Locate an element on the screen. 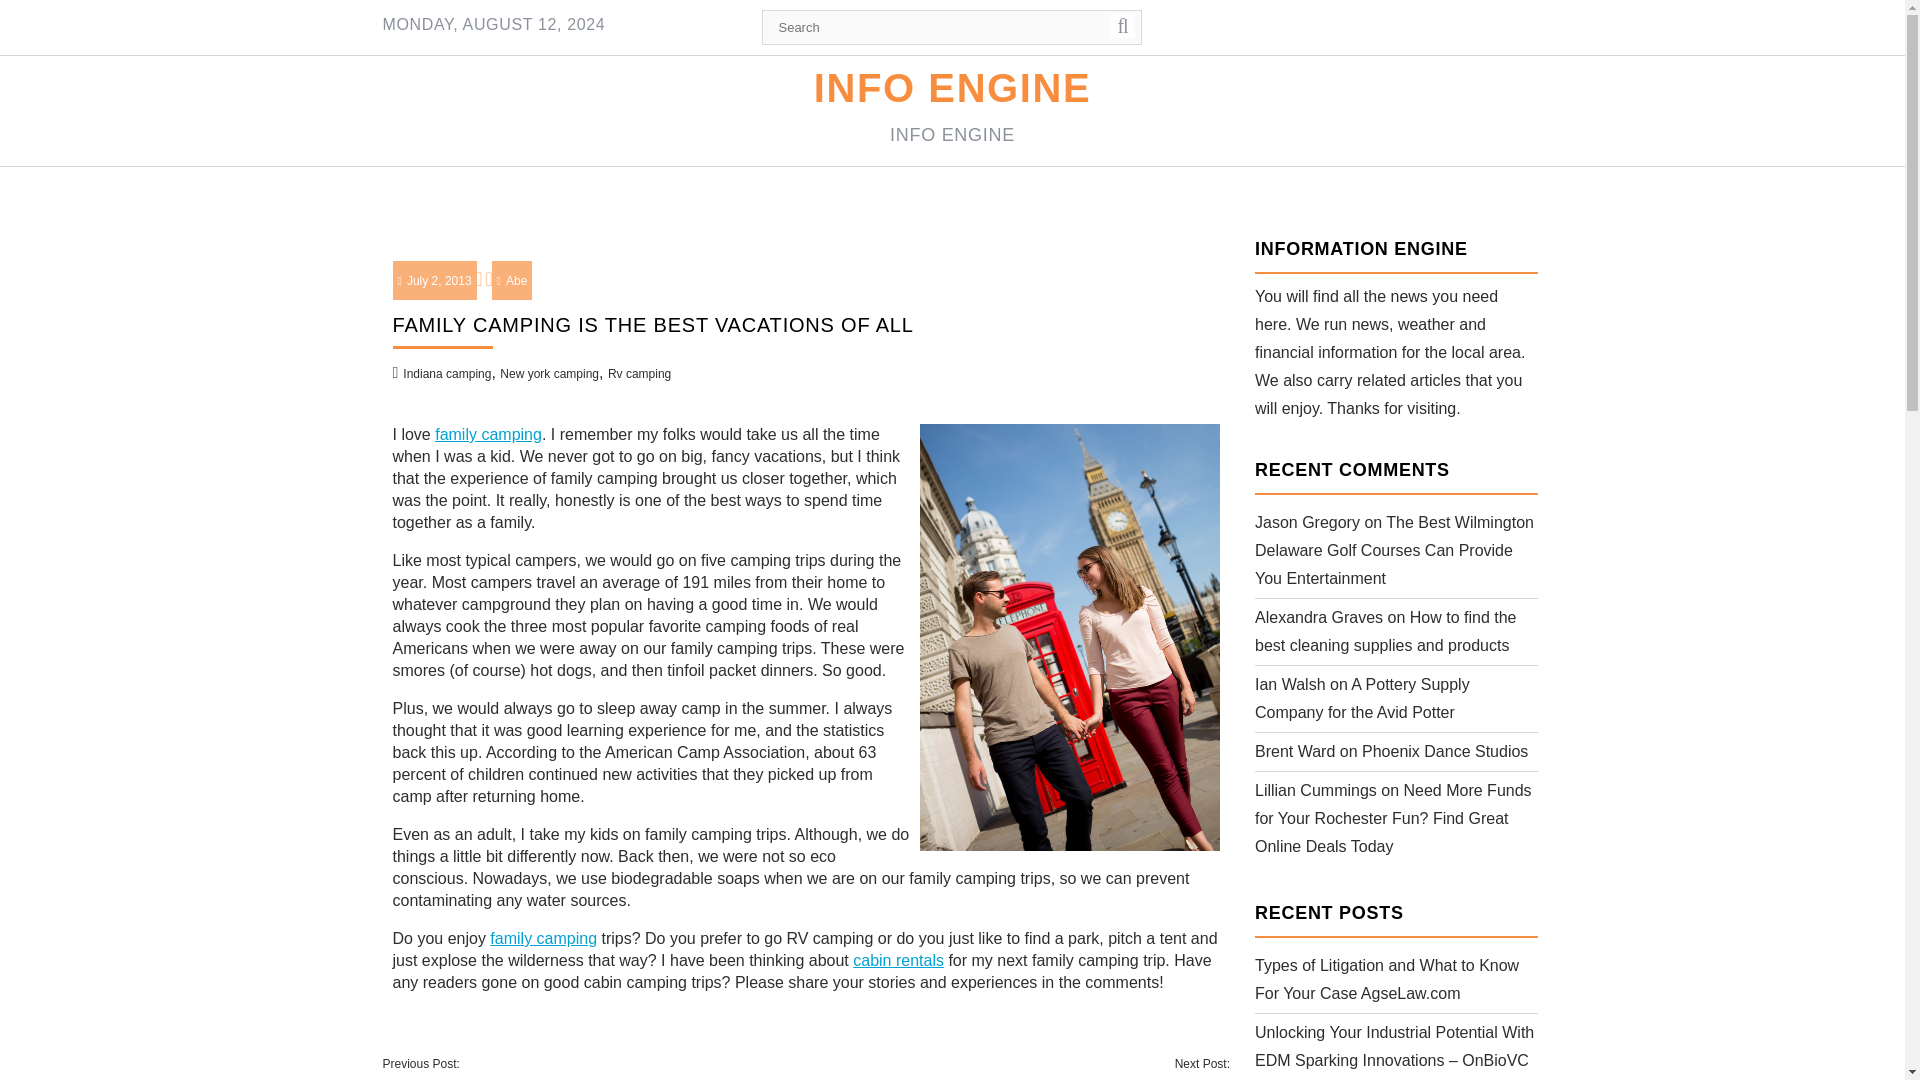  Lillian Cummings is located at coordinates (1316, 790).